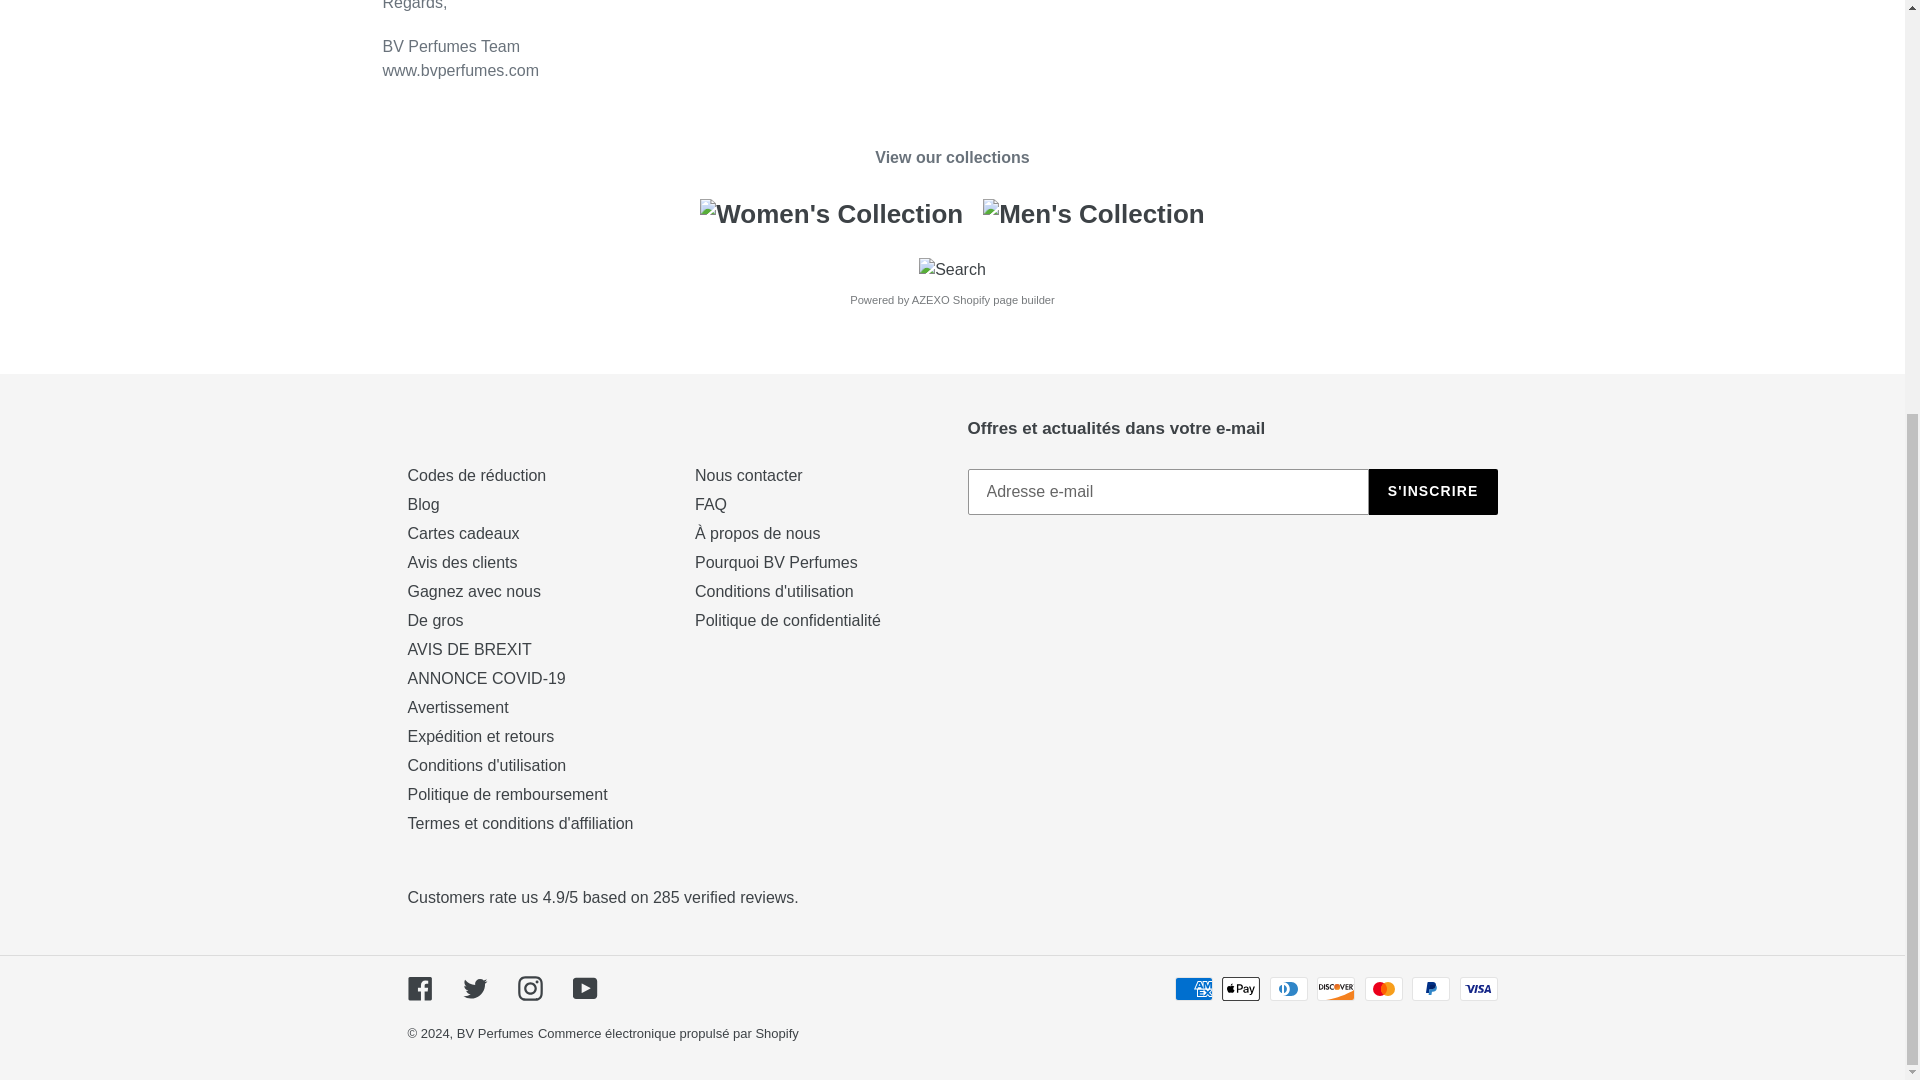 The height and width of the screenshot is (1080, 1920). I want to click on De gros, so click(436, 620).